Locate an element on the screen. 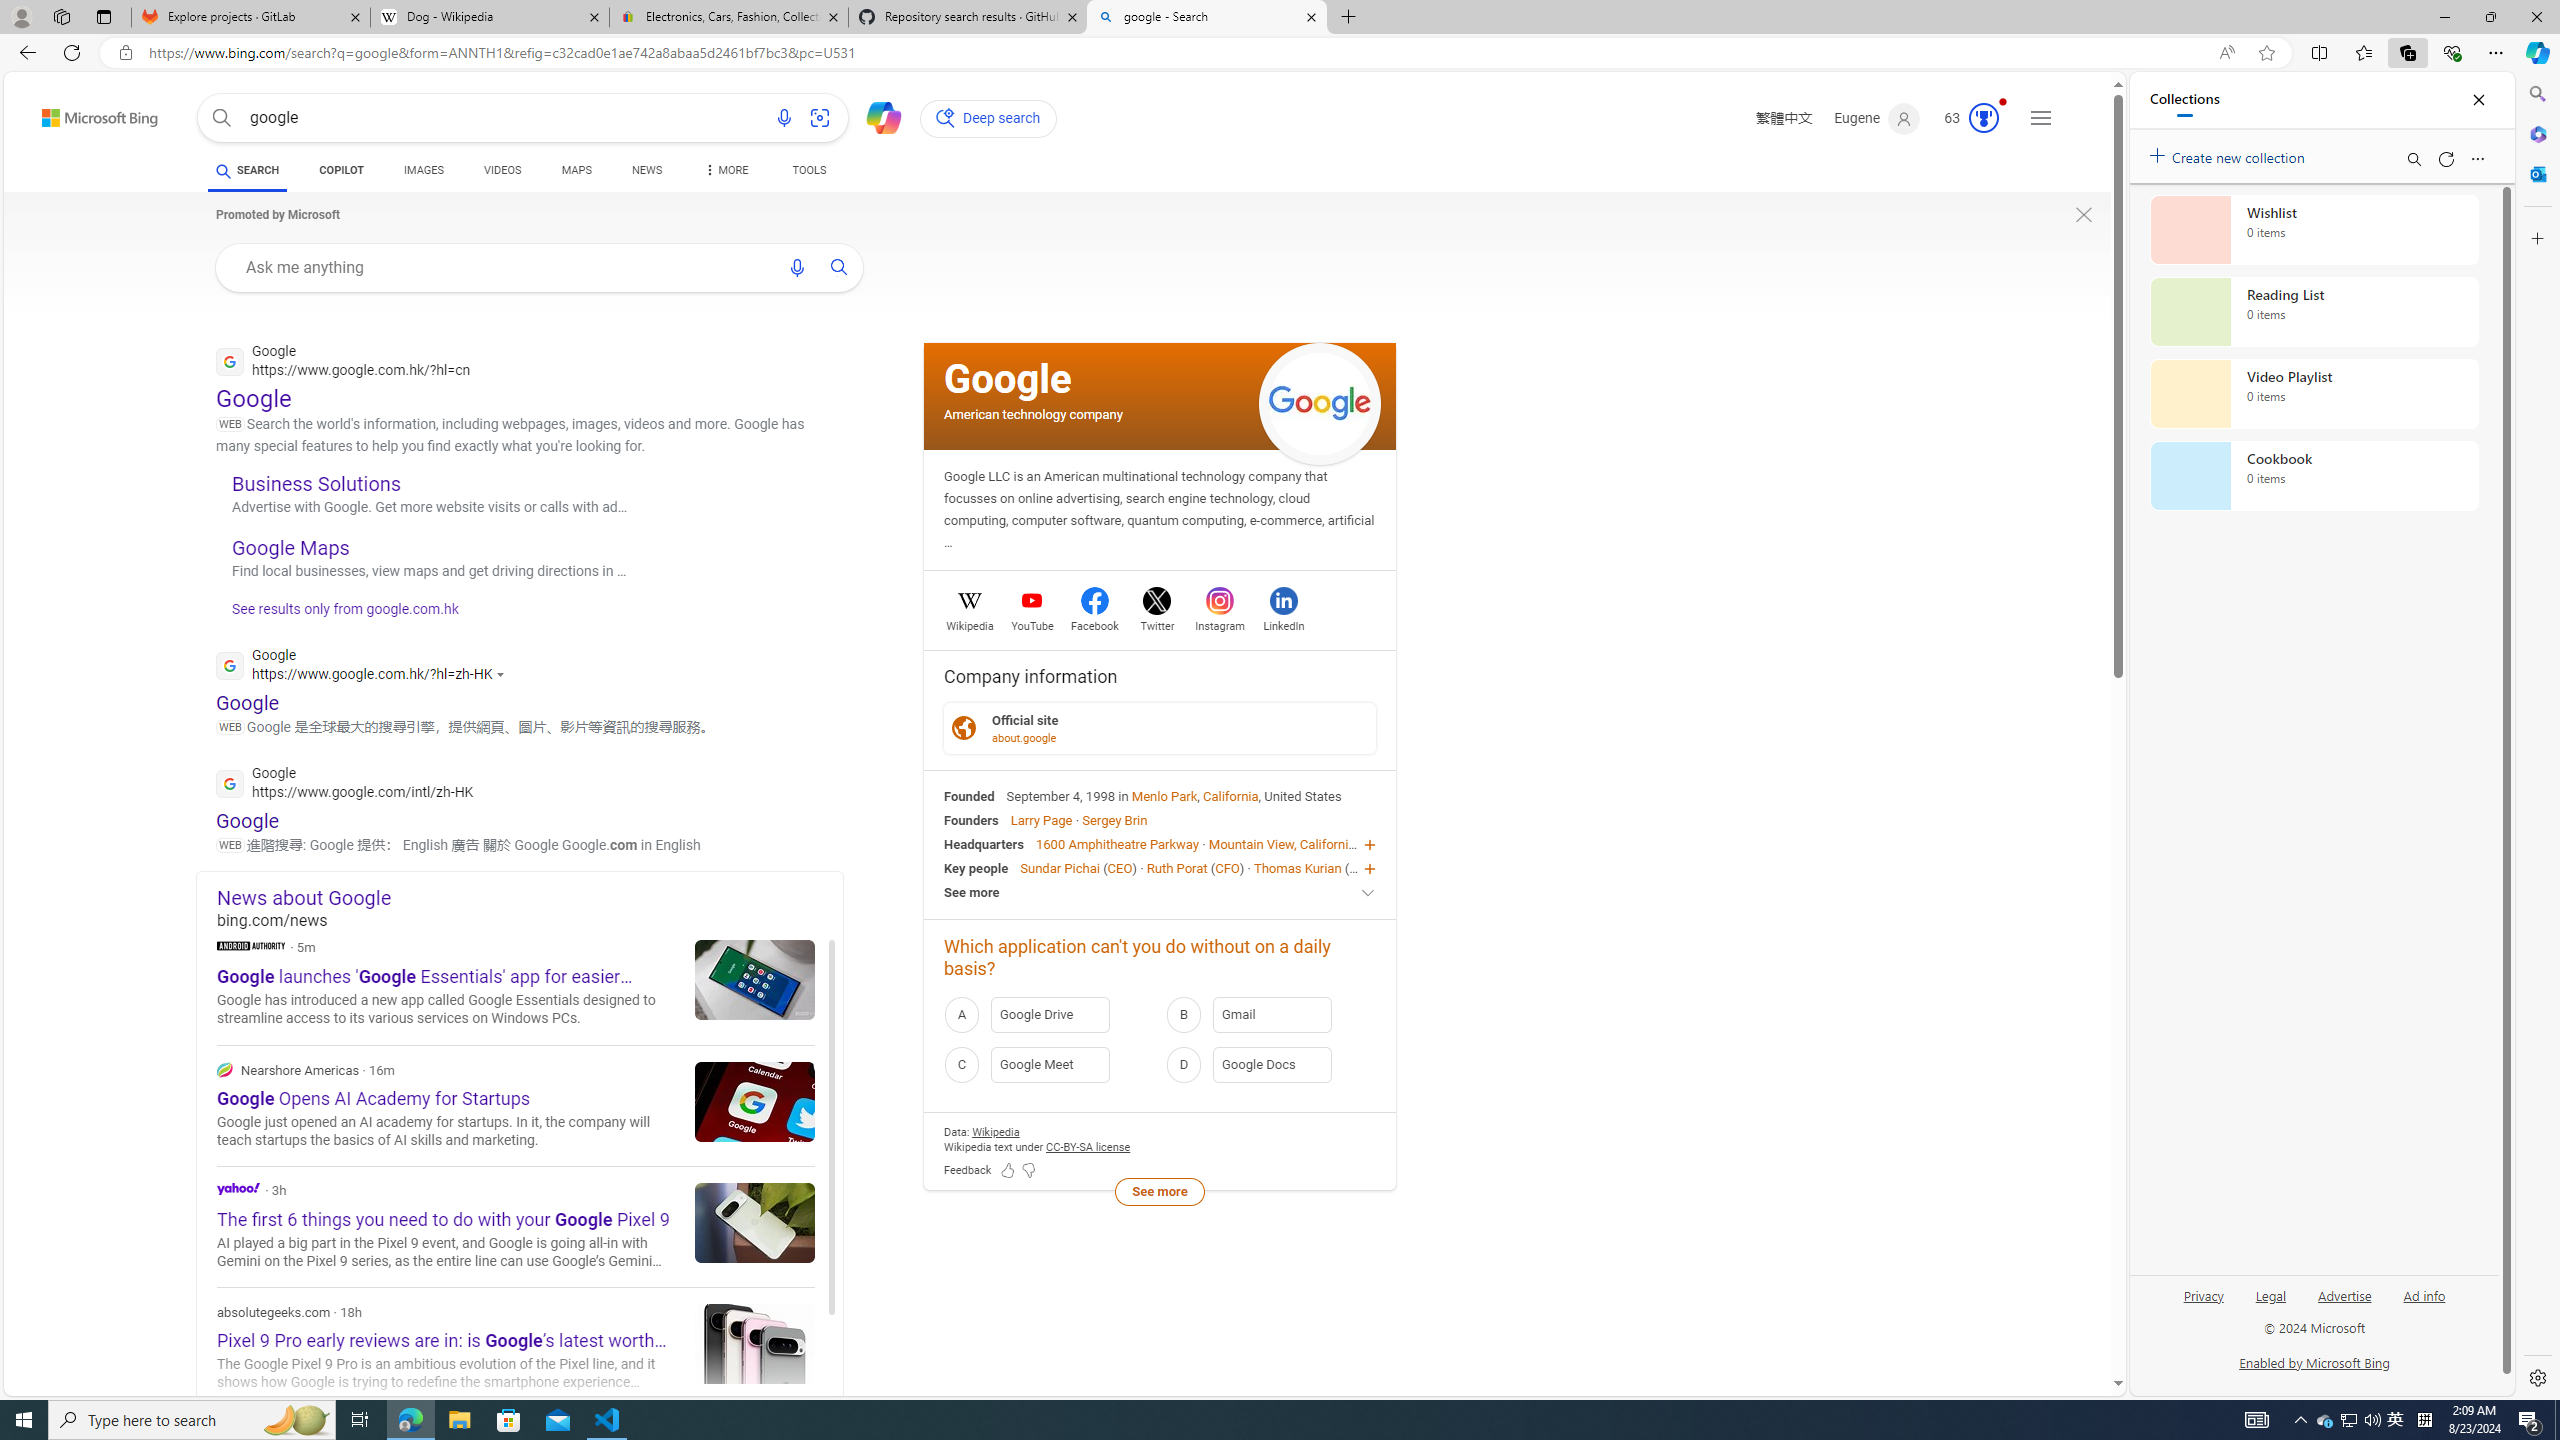 The height and width of the screenshot is (1440, 2560). Reading List collection, 0 items is located at coordinates (2314, 312).